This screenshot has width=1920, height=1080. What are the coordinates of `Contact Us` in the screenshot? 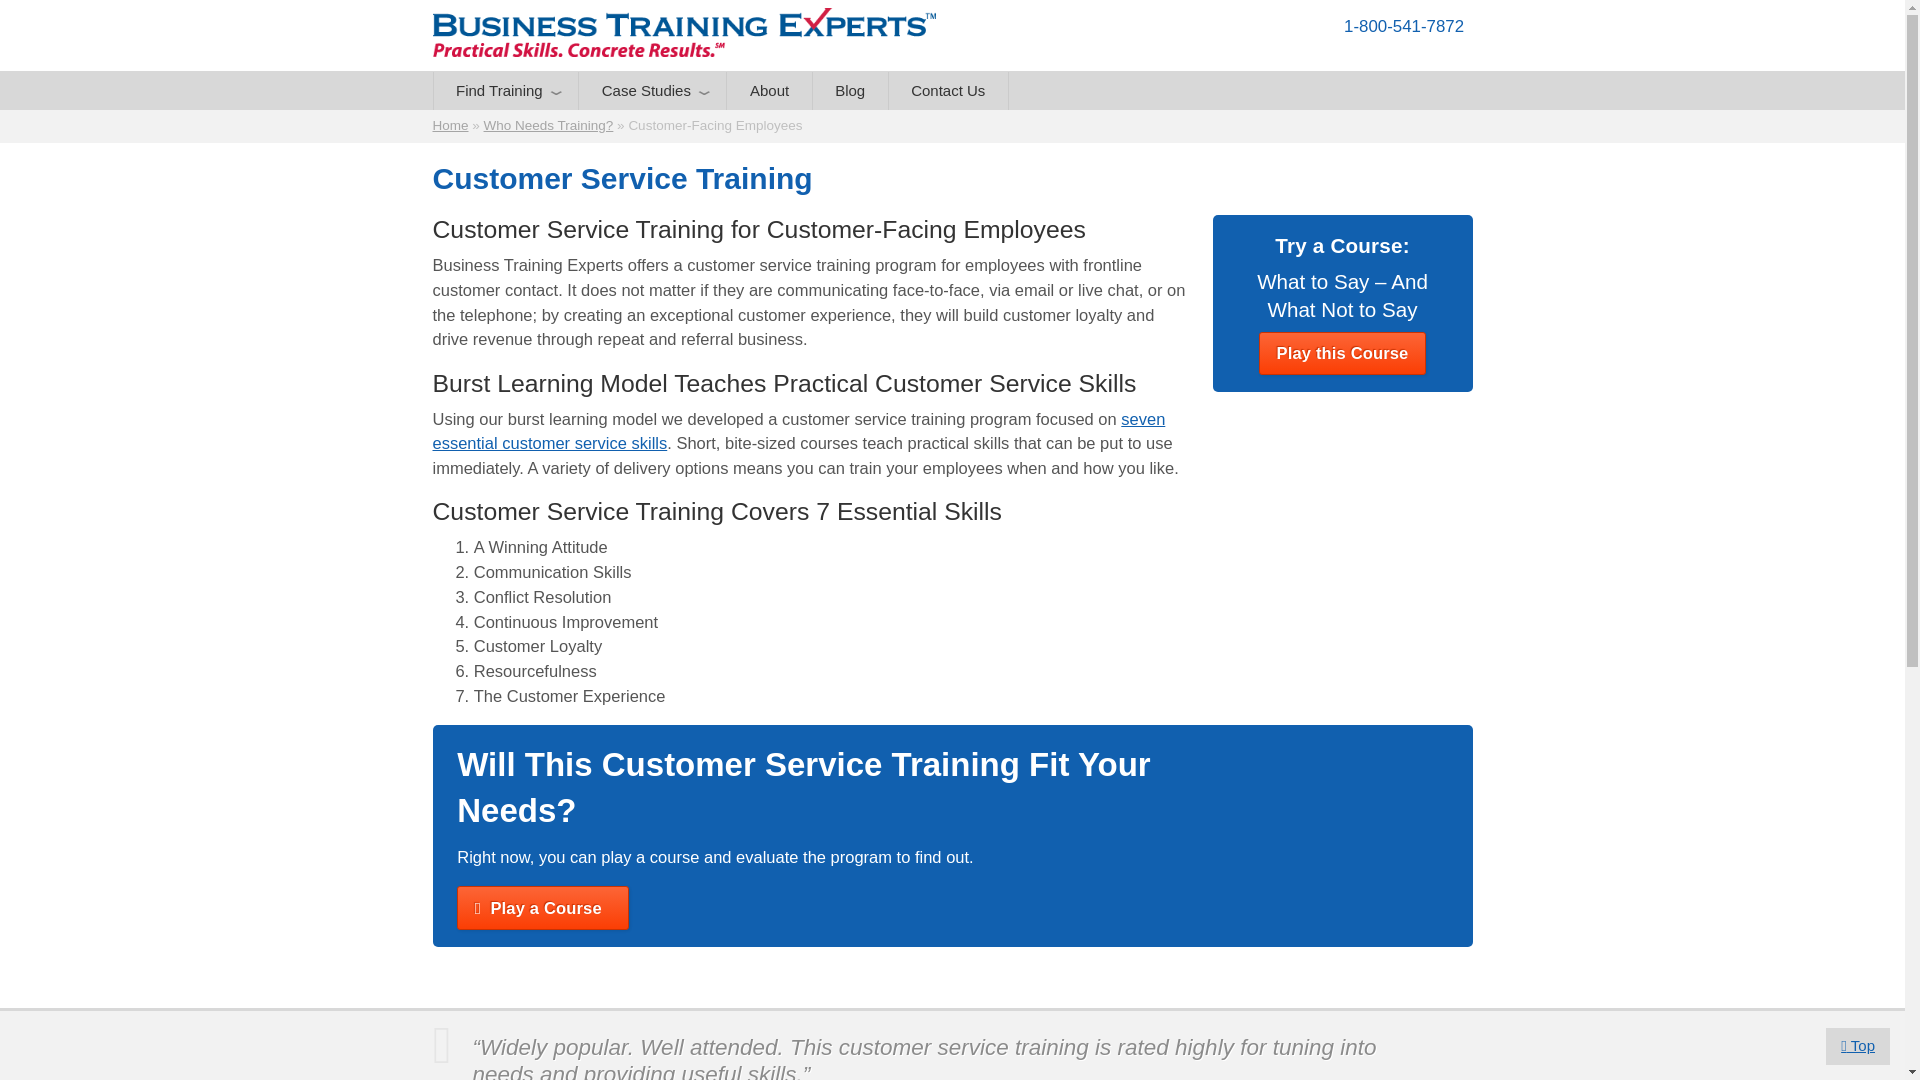 It's located at (948, 91).